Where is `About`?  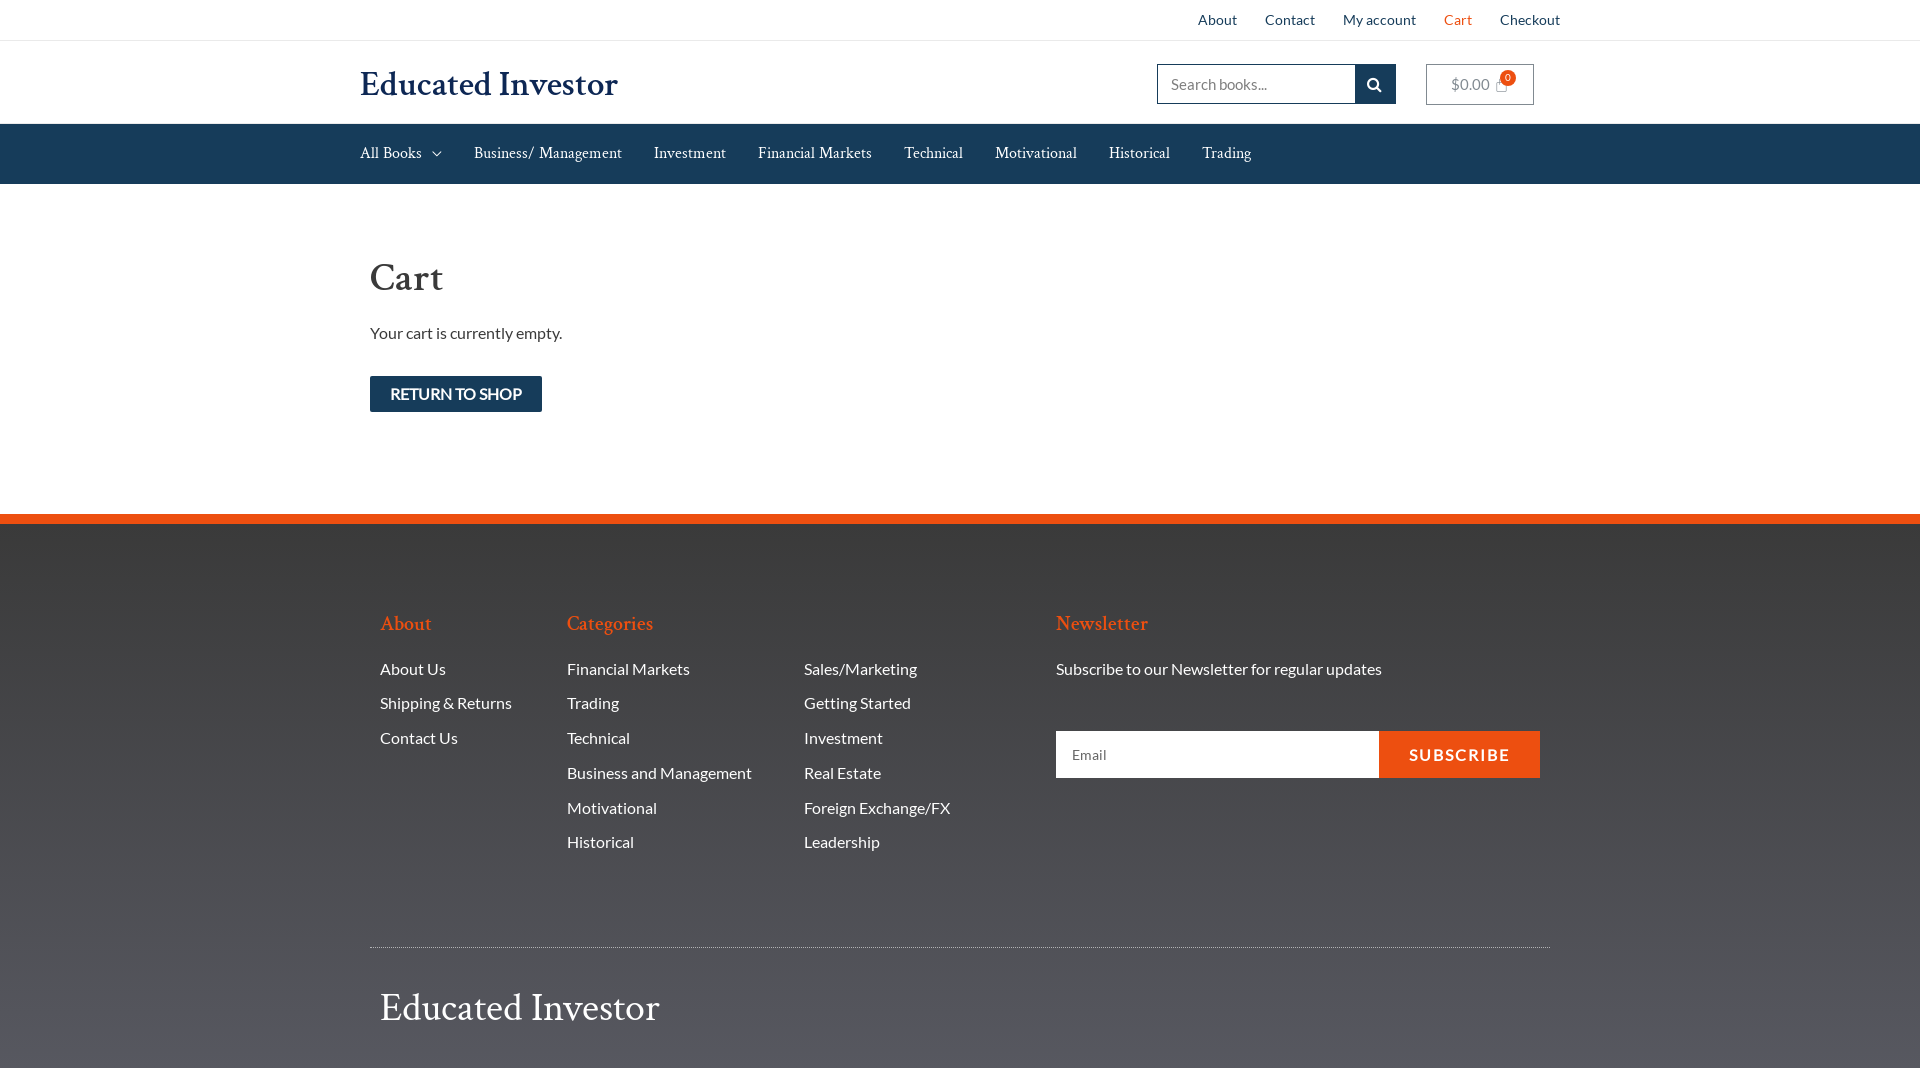 About is located at coordinates (1218, 20).